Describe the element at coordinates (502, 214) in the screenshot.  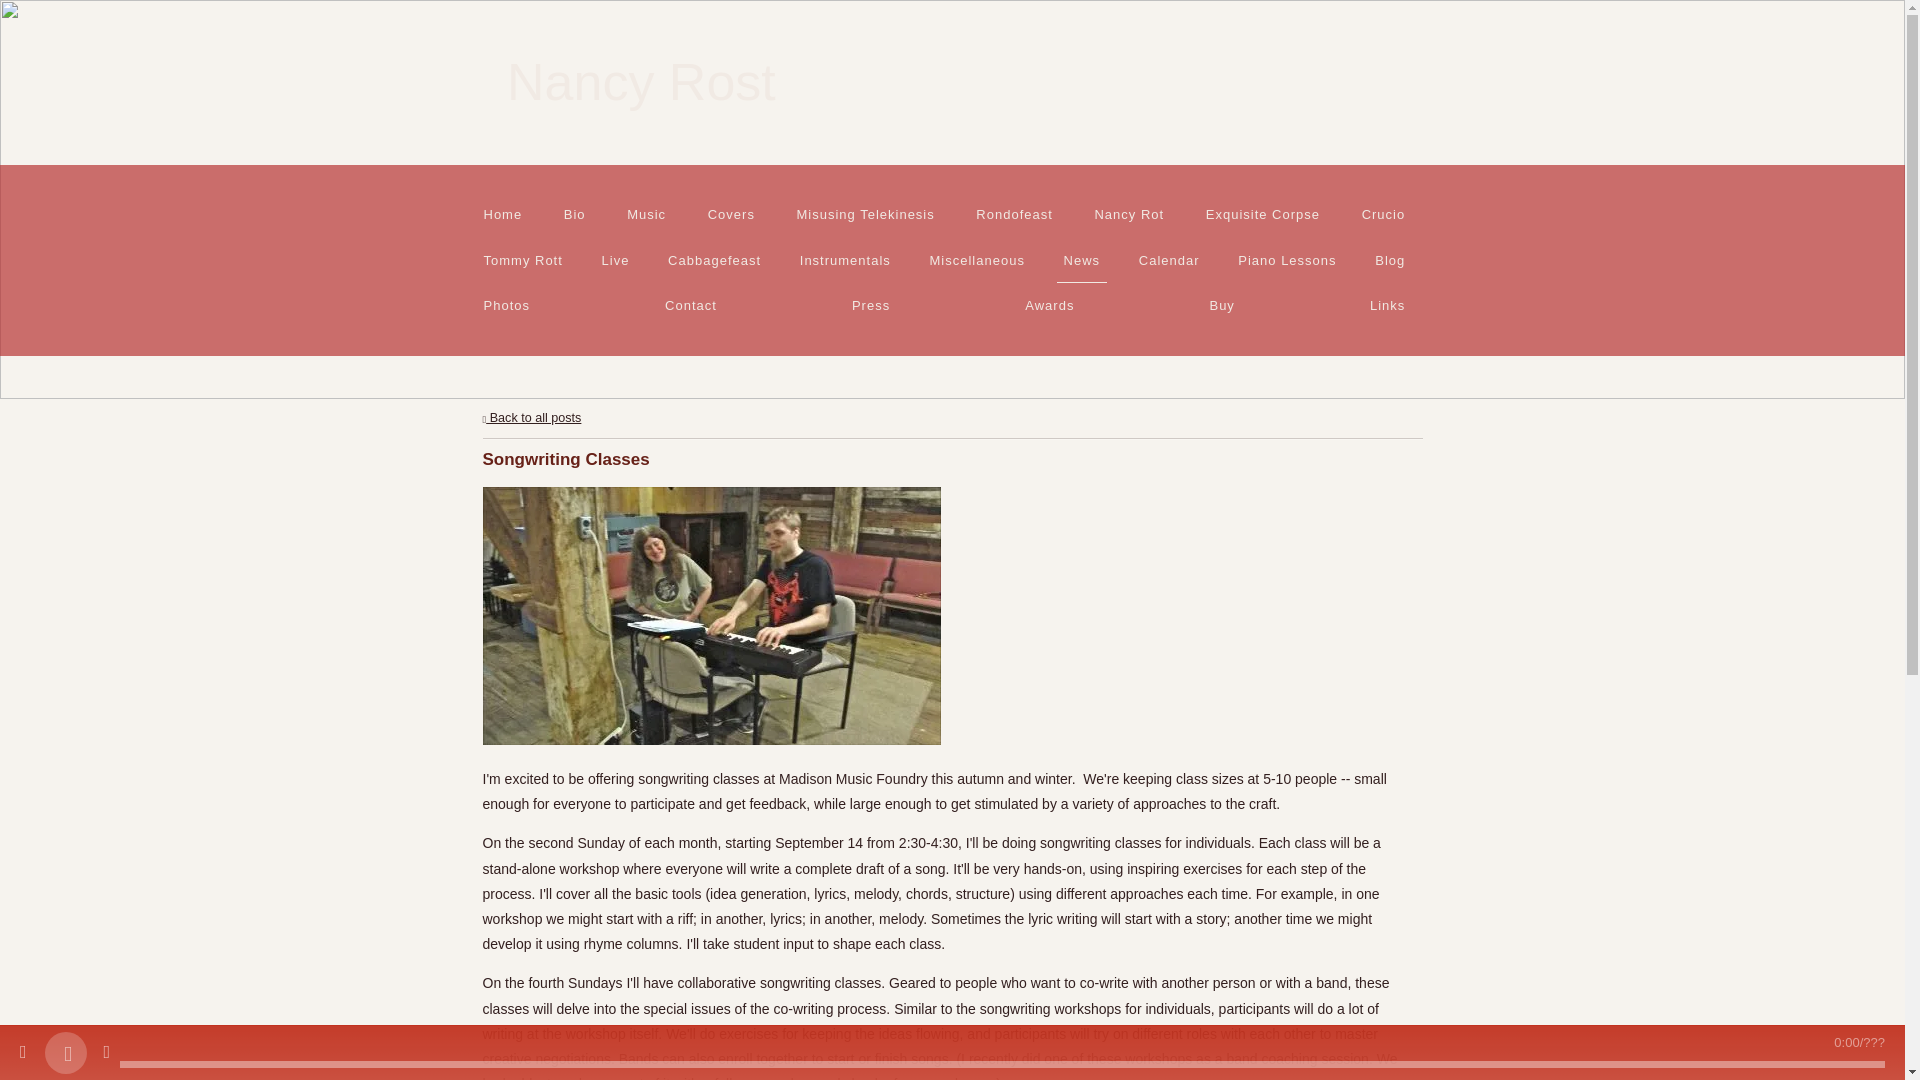
I see `Home` at that location.